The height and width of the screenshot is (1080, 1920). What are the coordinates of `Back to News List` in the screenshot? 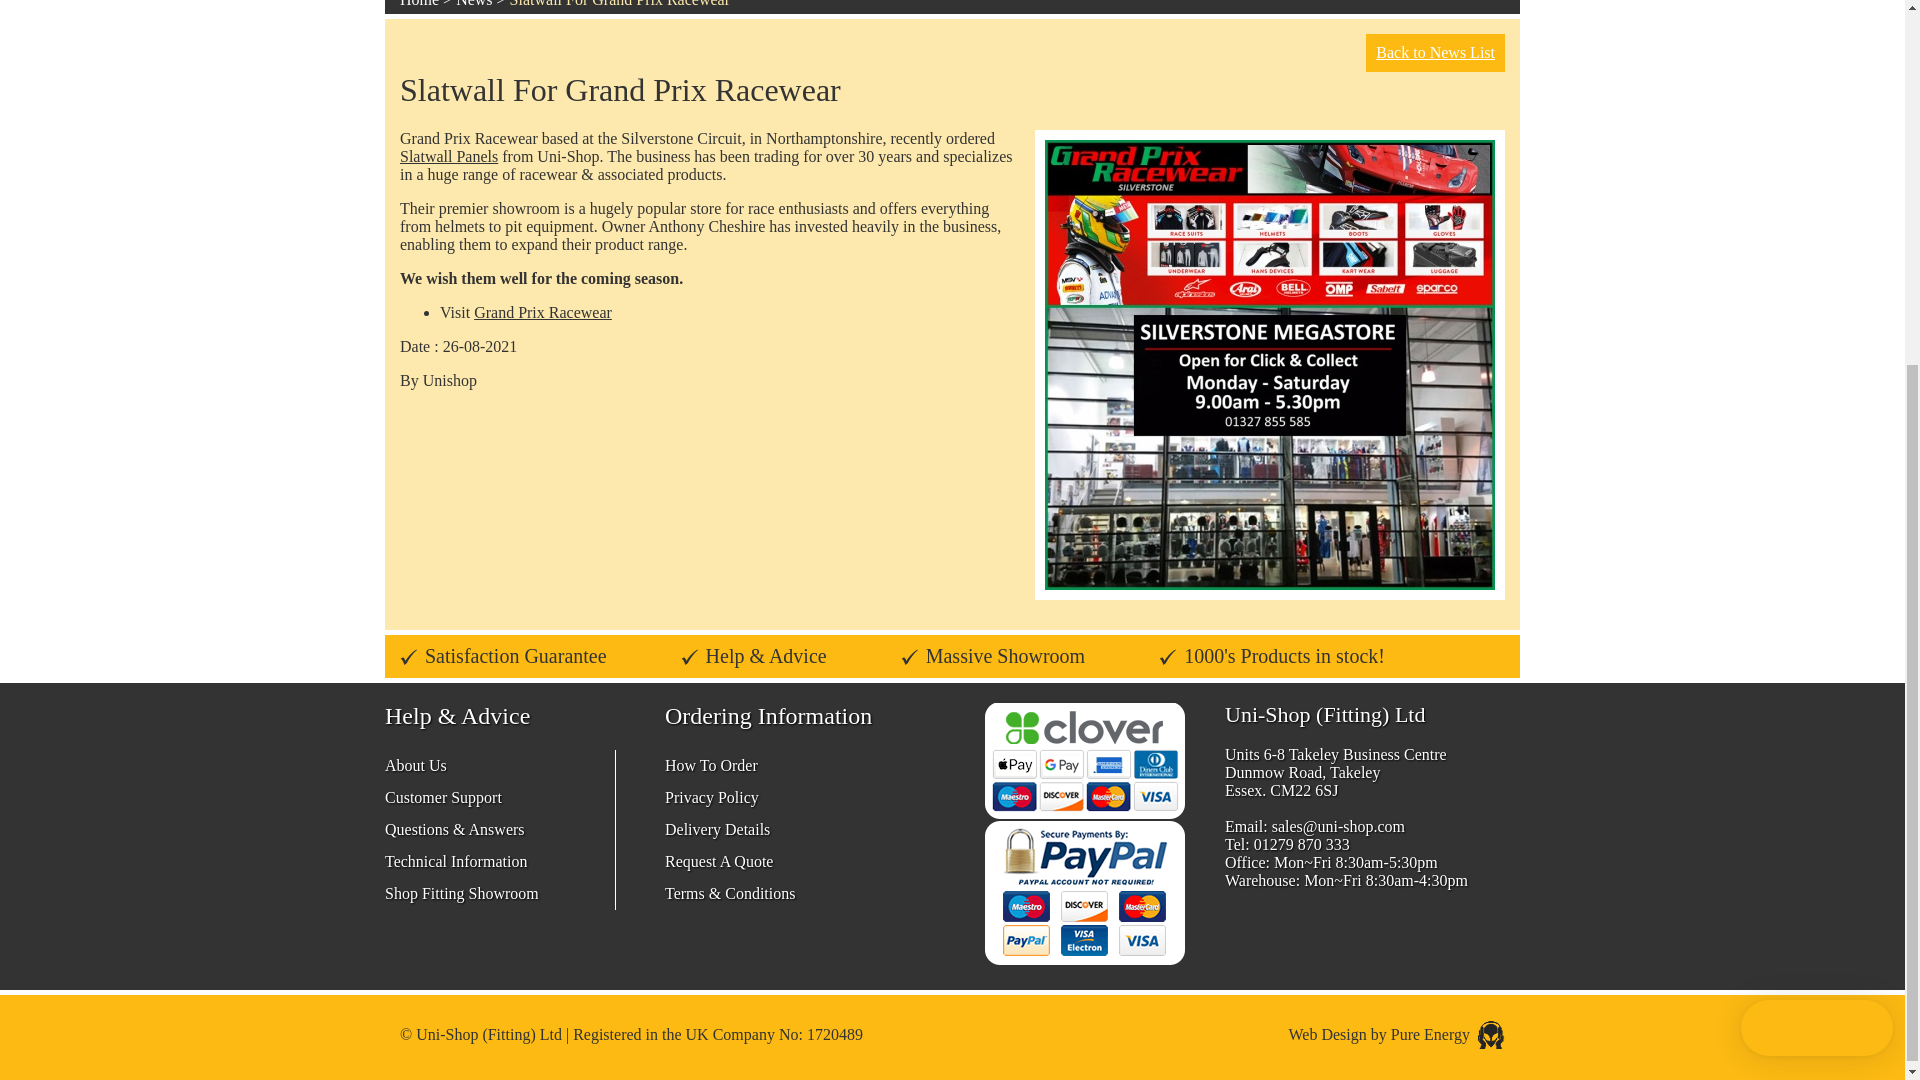 It's located at (1435, 52).